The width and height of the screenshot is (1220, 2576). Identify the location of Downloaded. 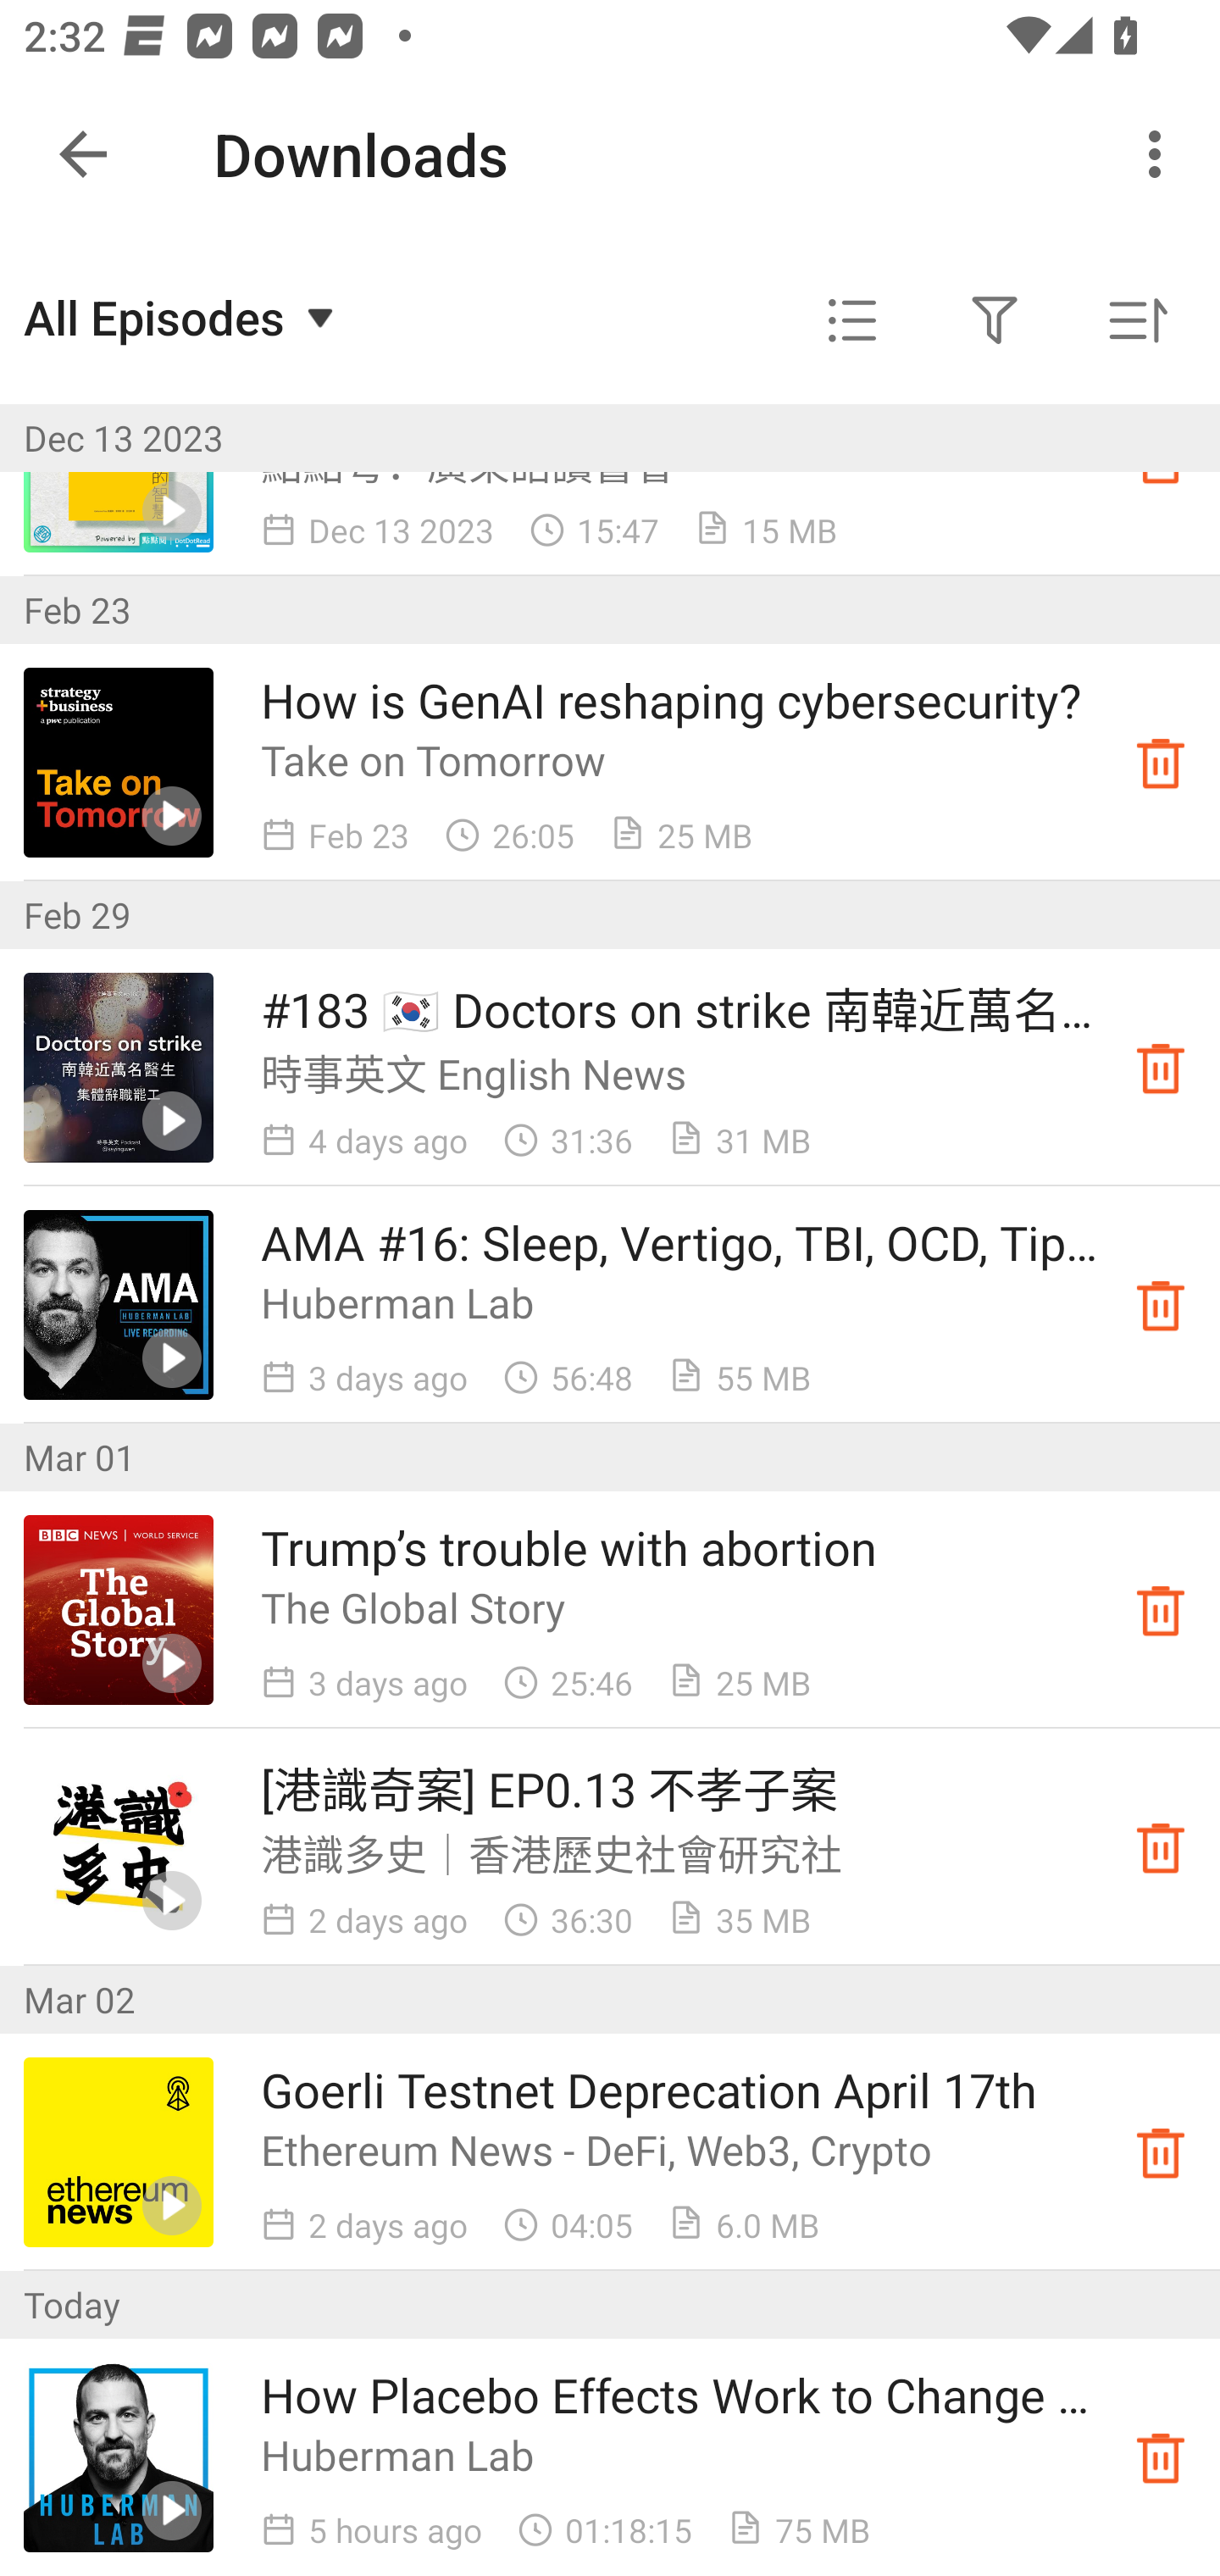
(1161, 2457).